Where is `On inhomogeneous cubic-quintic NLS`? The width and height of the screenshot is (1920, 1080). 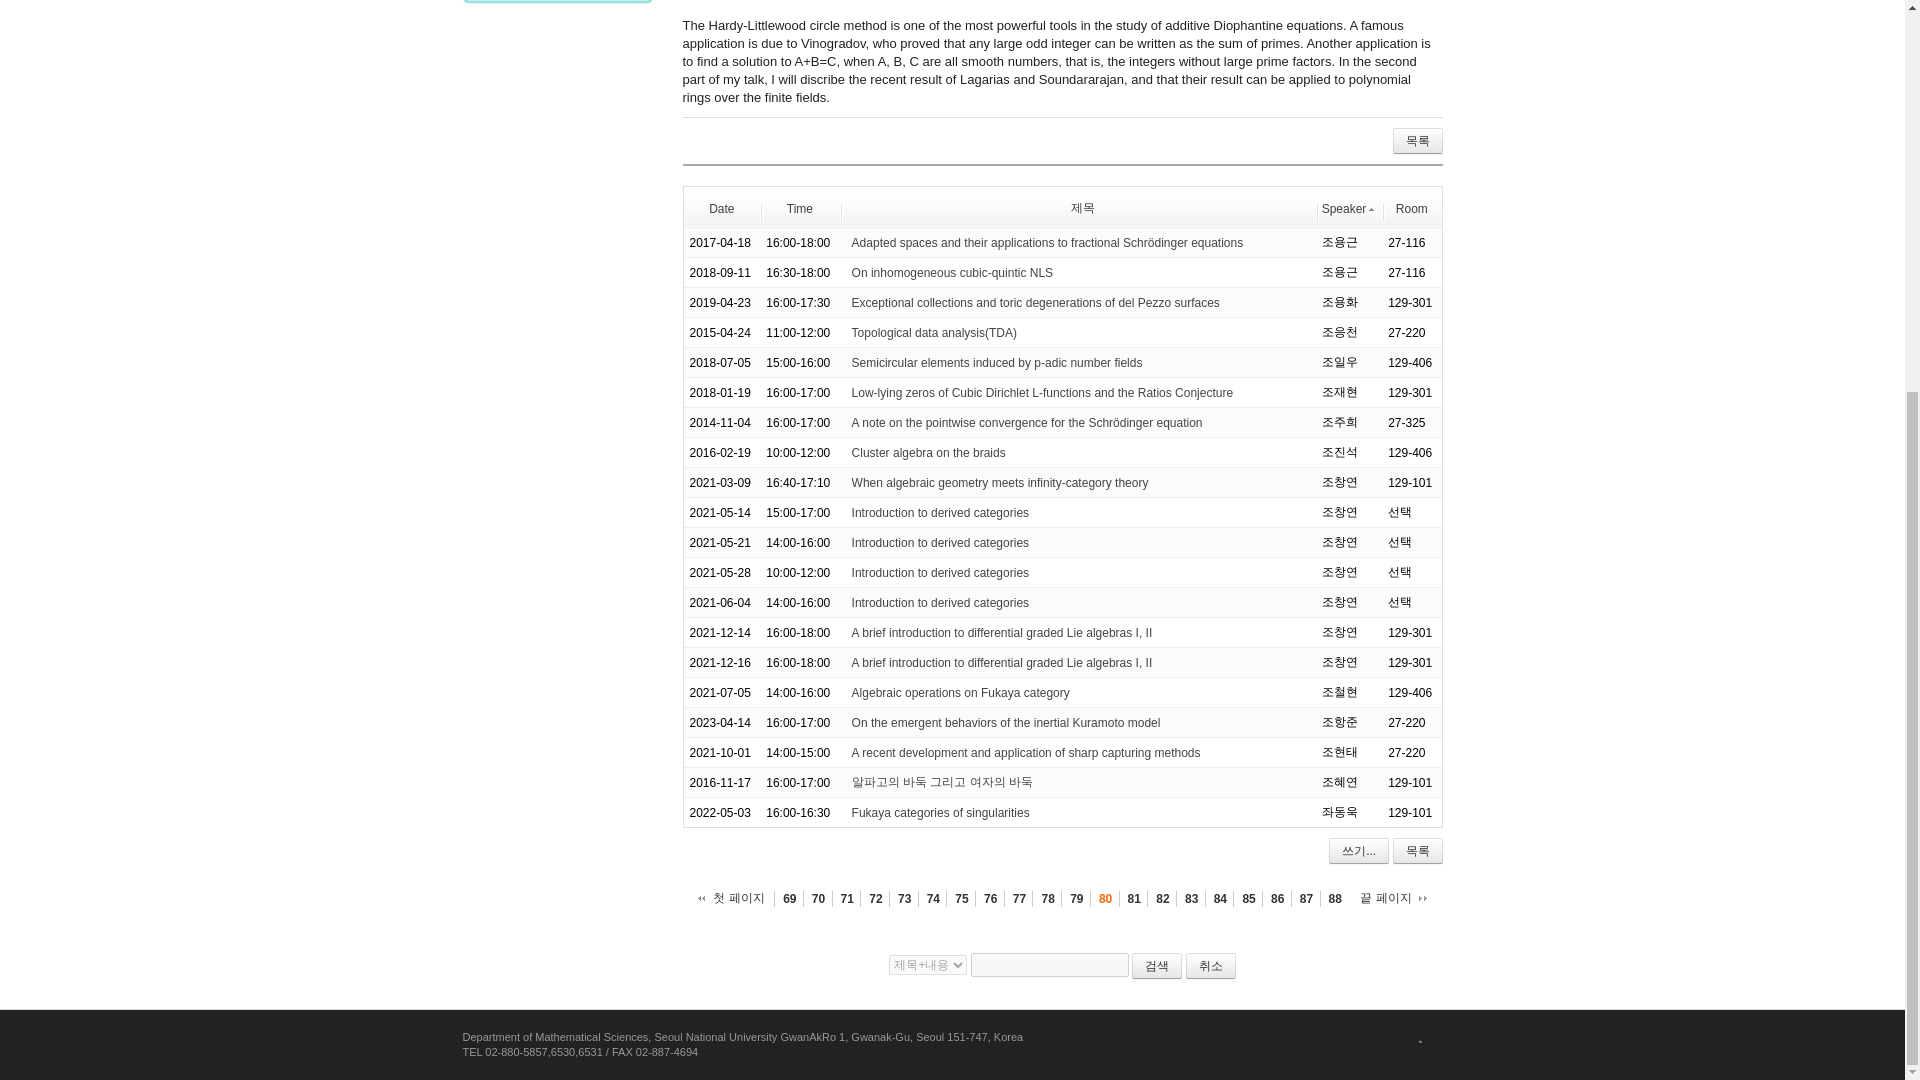
On inhomogeneous cubic-quintic NLS is located at coordinates (952, 272).